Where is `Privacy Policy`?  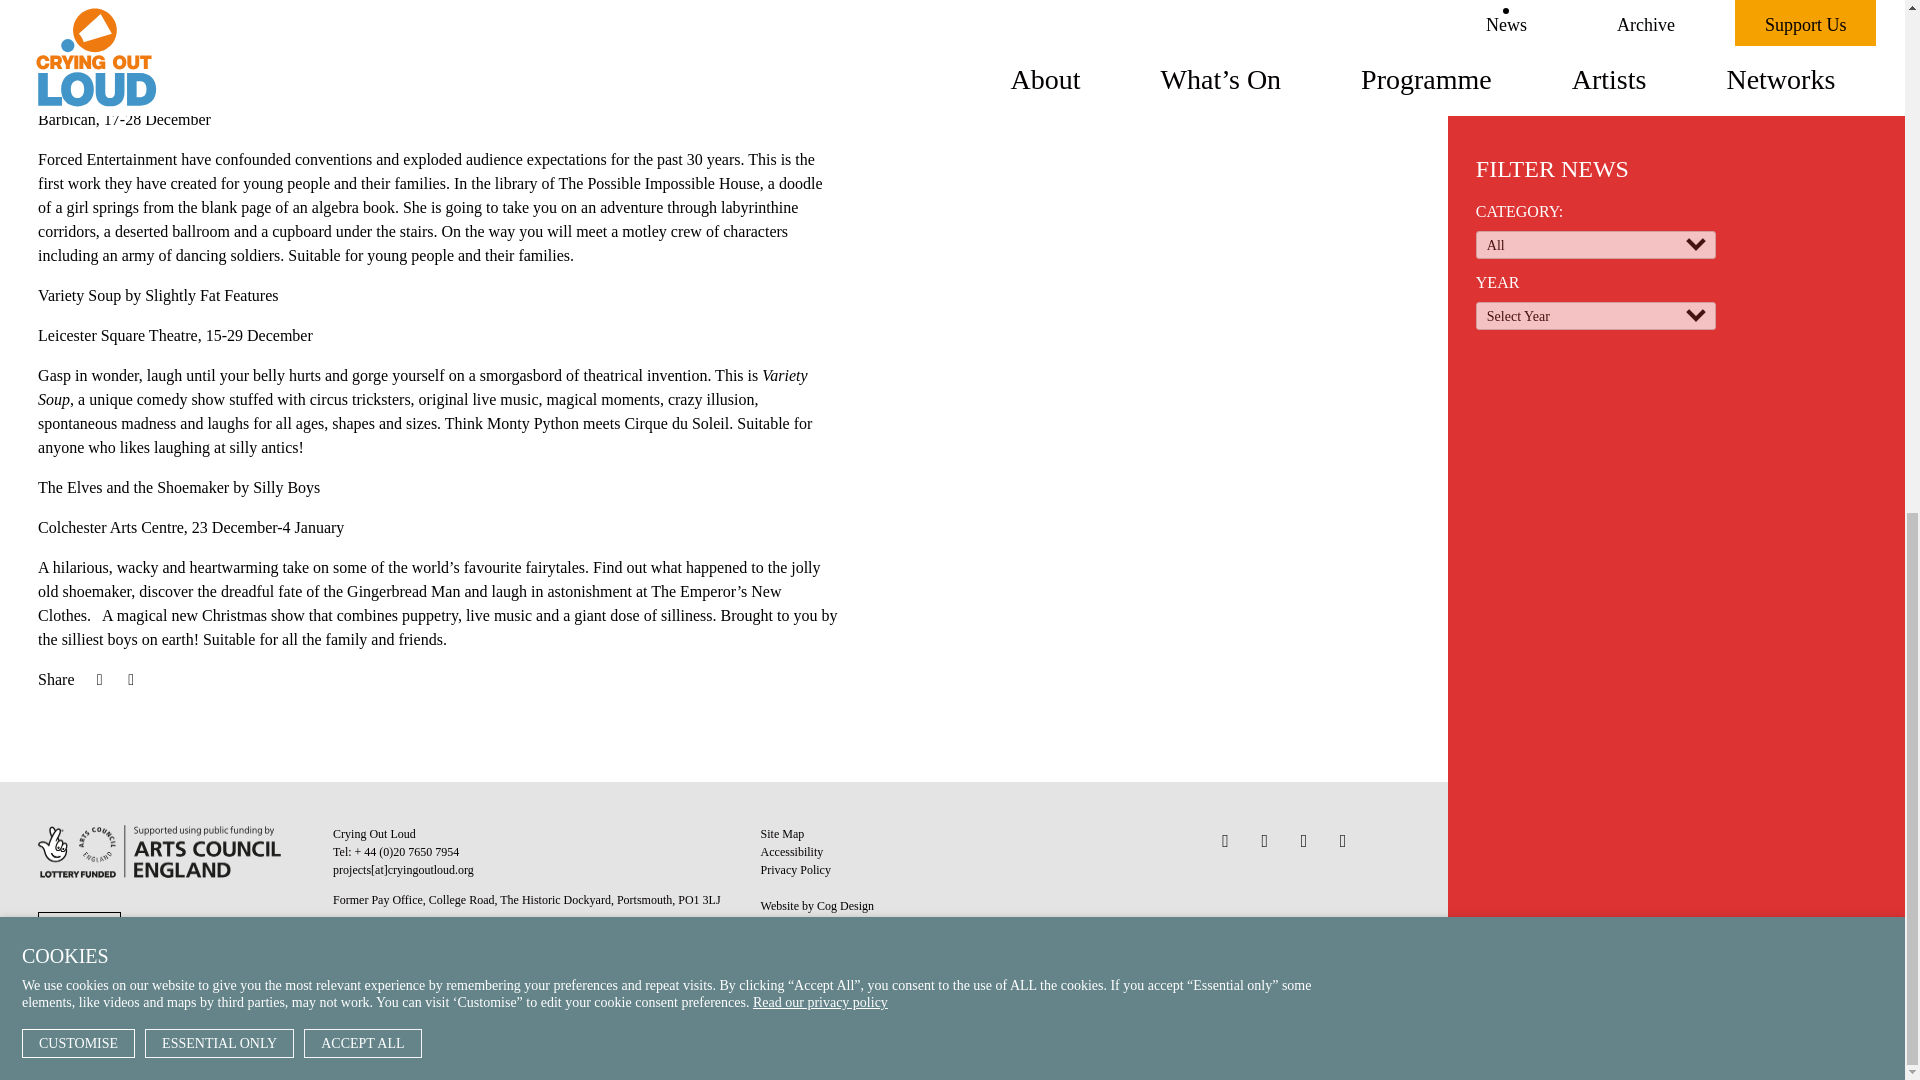 Privacy Policy is located at coordinates (796, 869).